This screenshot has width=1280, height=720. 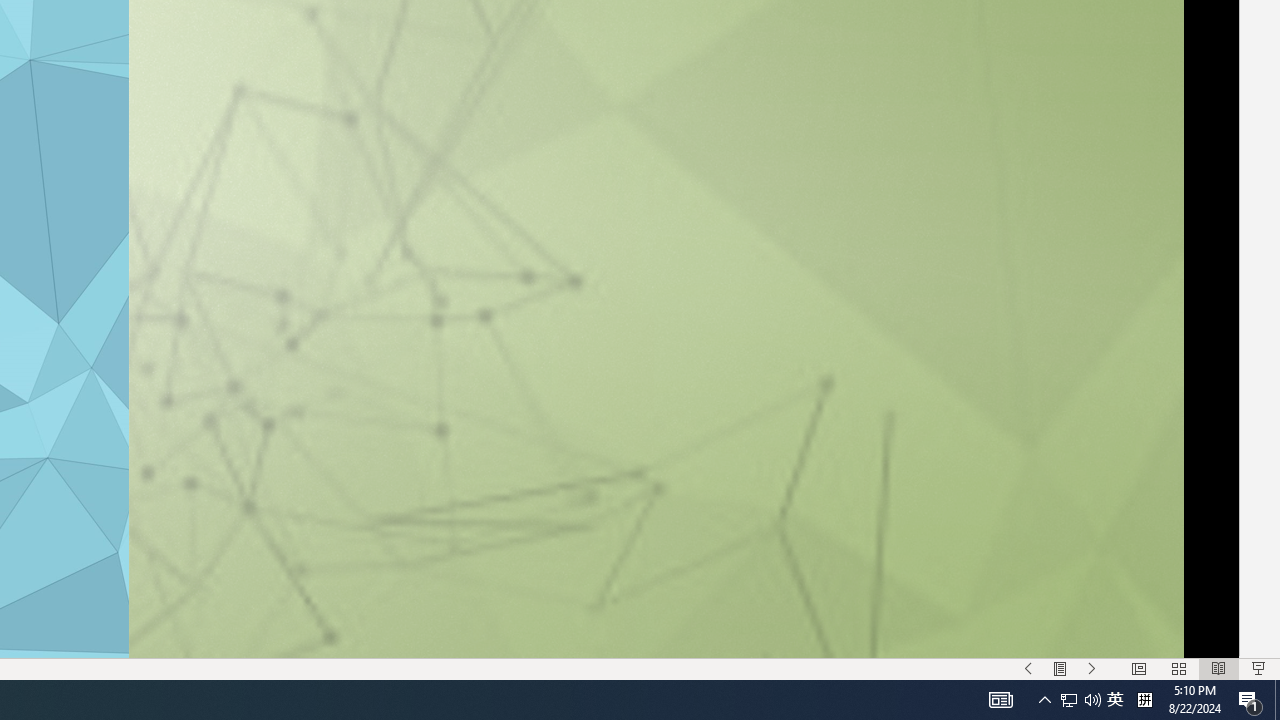 I want to click on Slide Show Previous On, so click(x=1028, y=668).